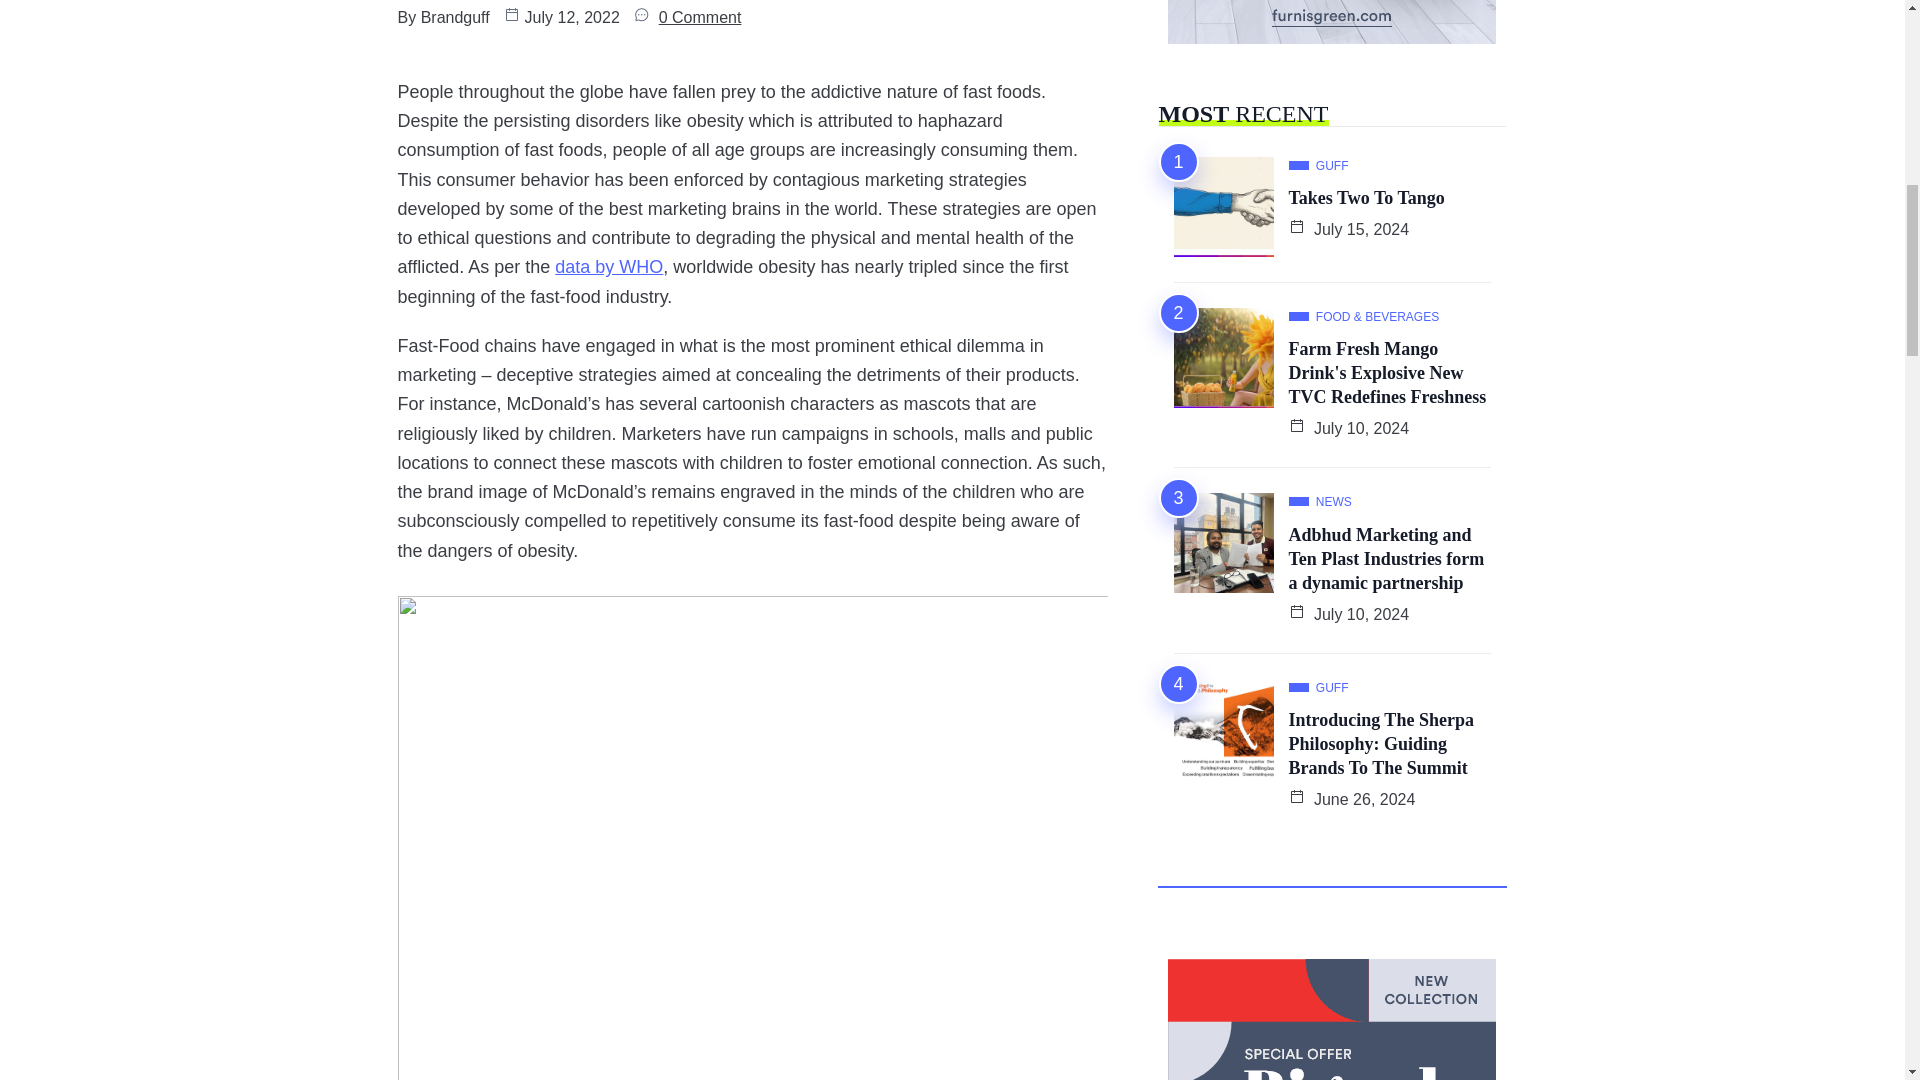 This screenshot has height=1080, width=1920. Describe the element at coordinates (608, 266) in the screenshot. I see `data by WHO` at that location.